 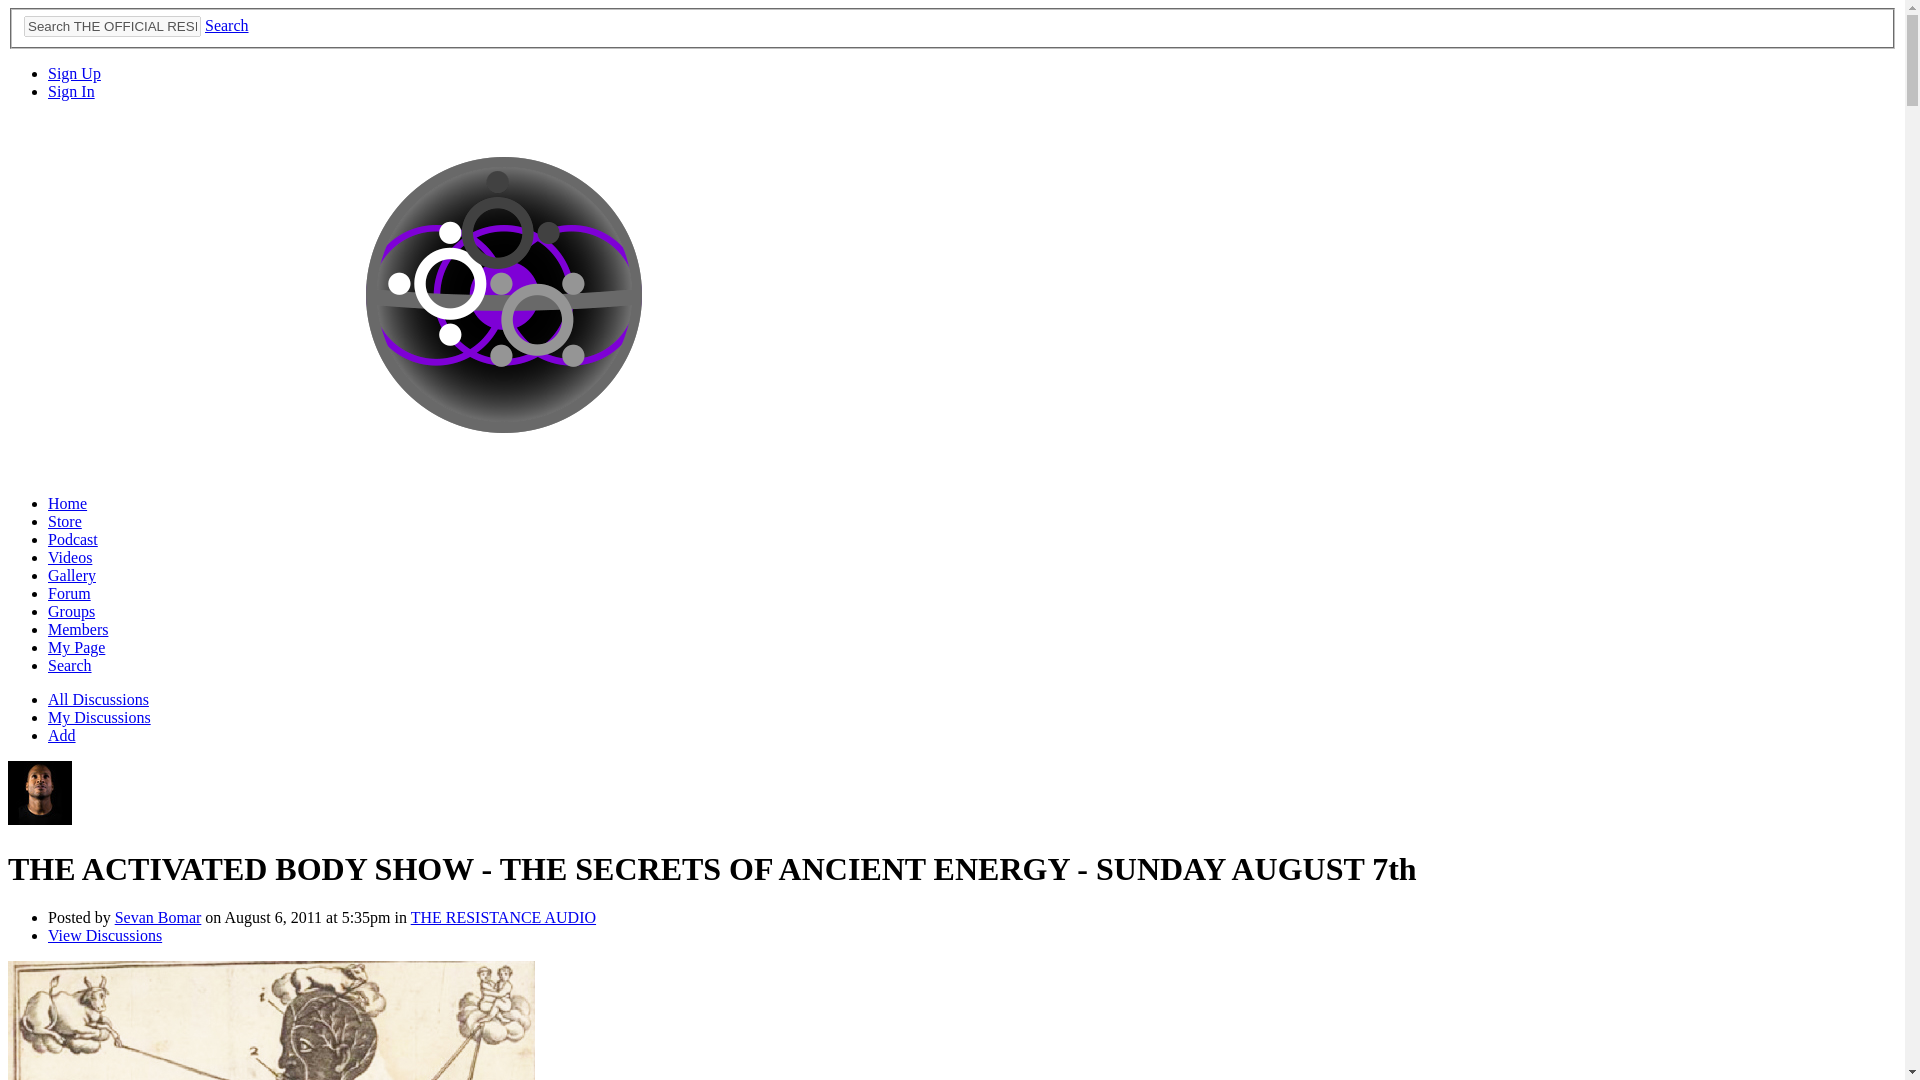 What do you see at coordinates (67, 502) in the screenshot?
I see `Home` at bounding box center [67, 502].